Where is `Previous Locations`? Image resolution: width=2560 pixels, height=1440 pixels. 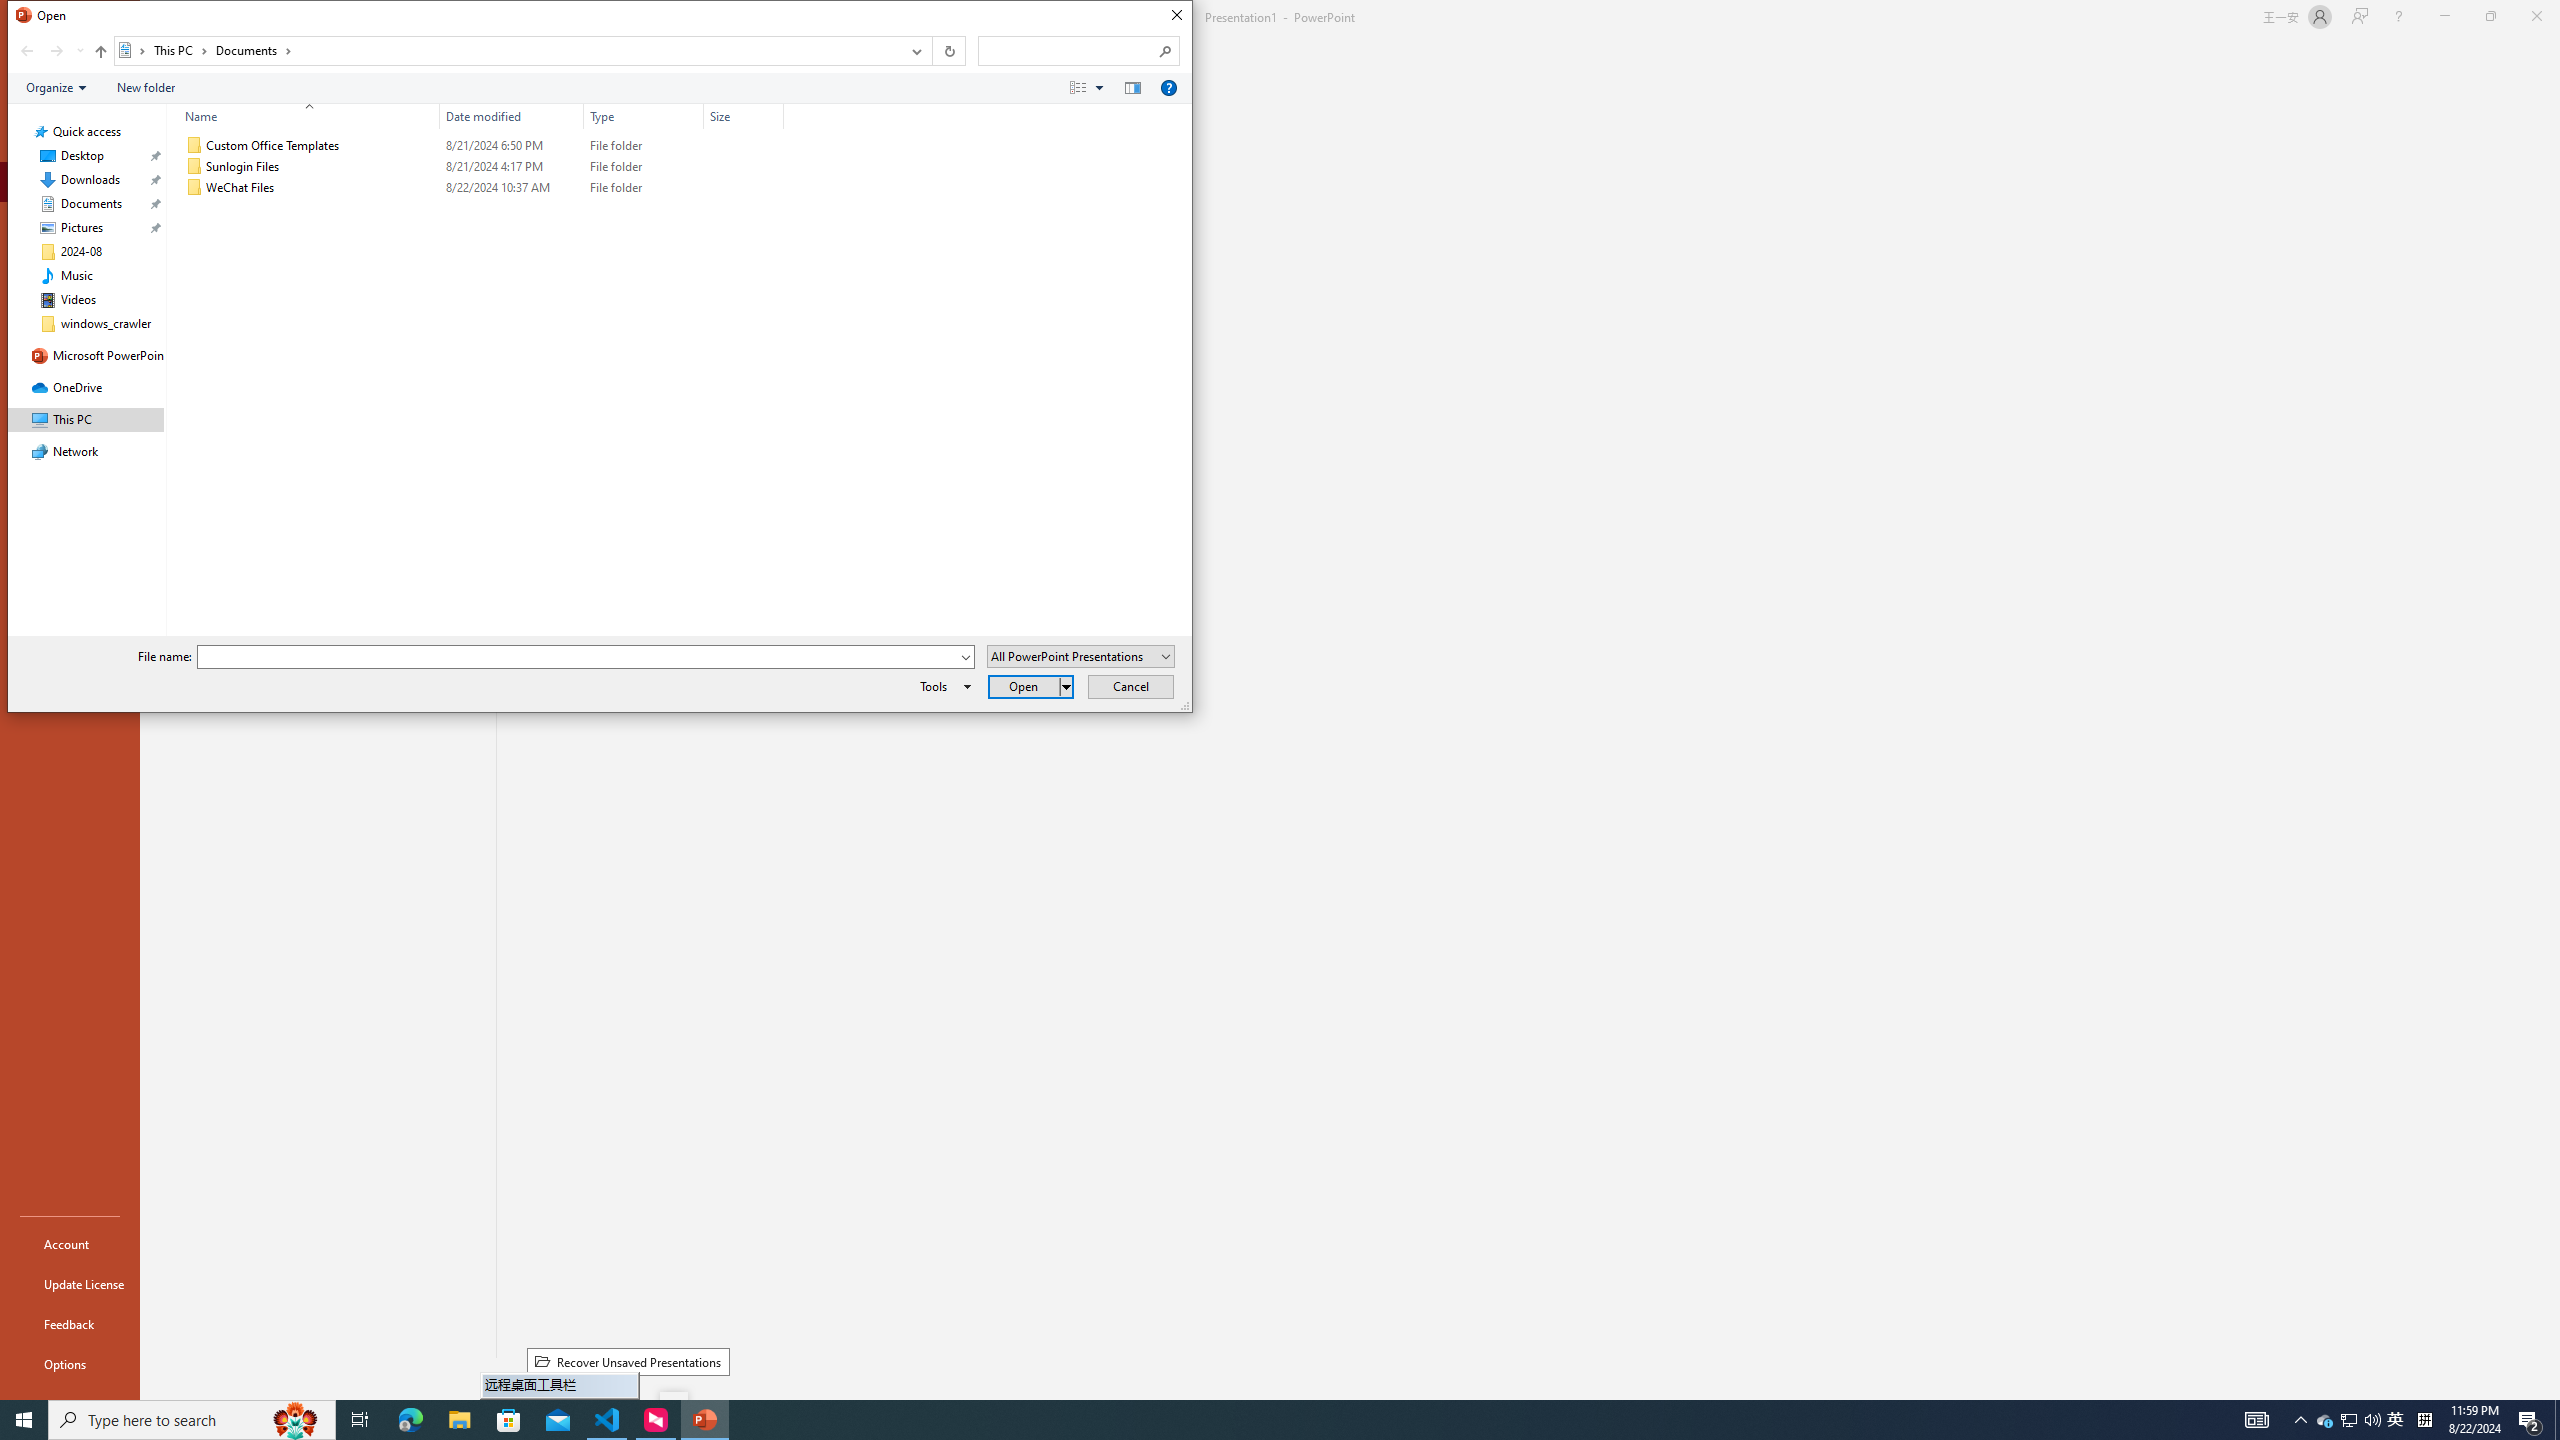 Previous Locations is located at coordinates (914, 51).